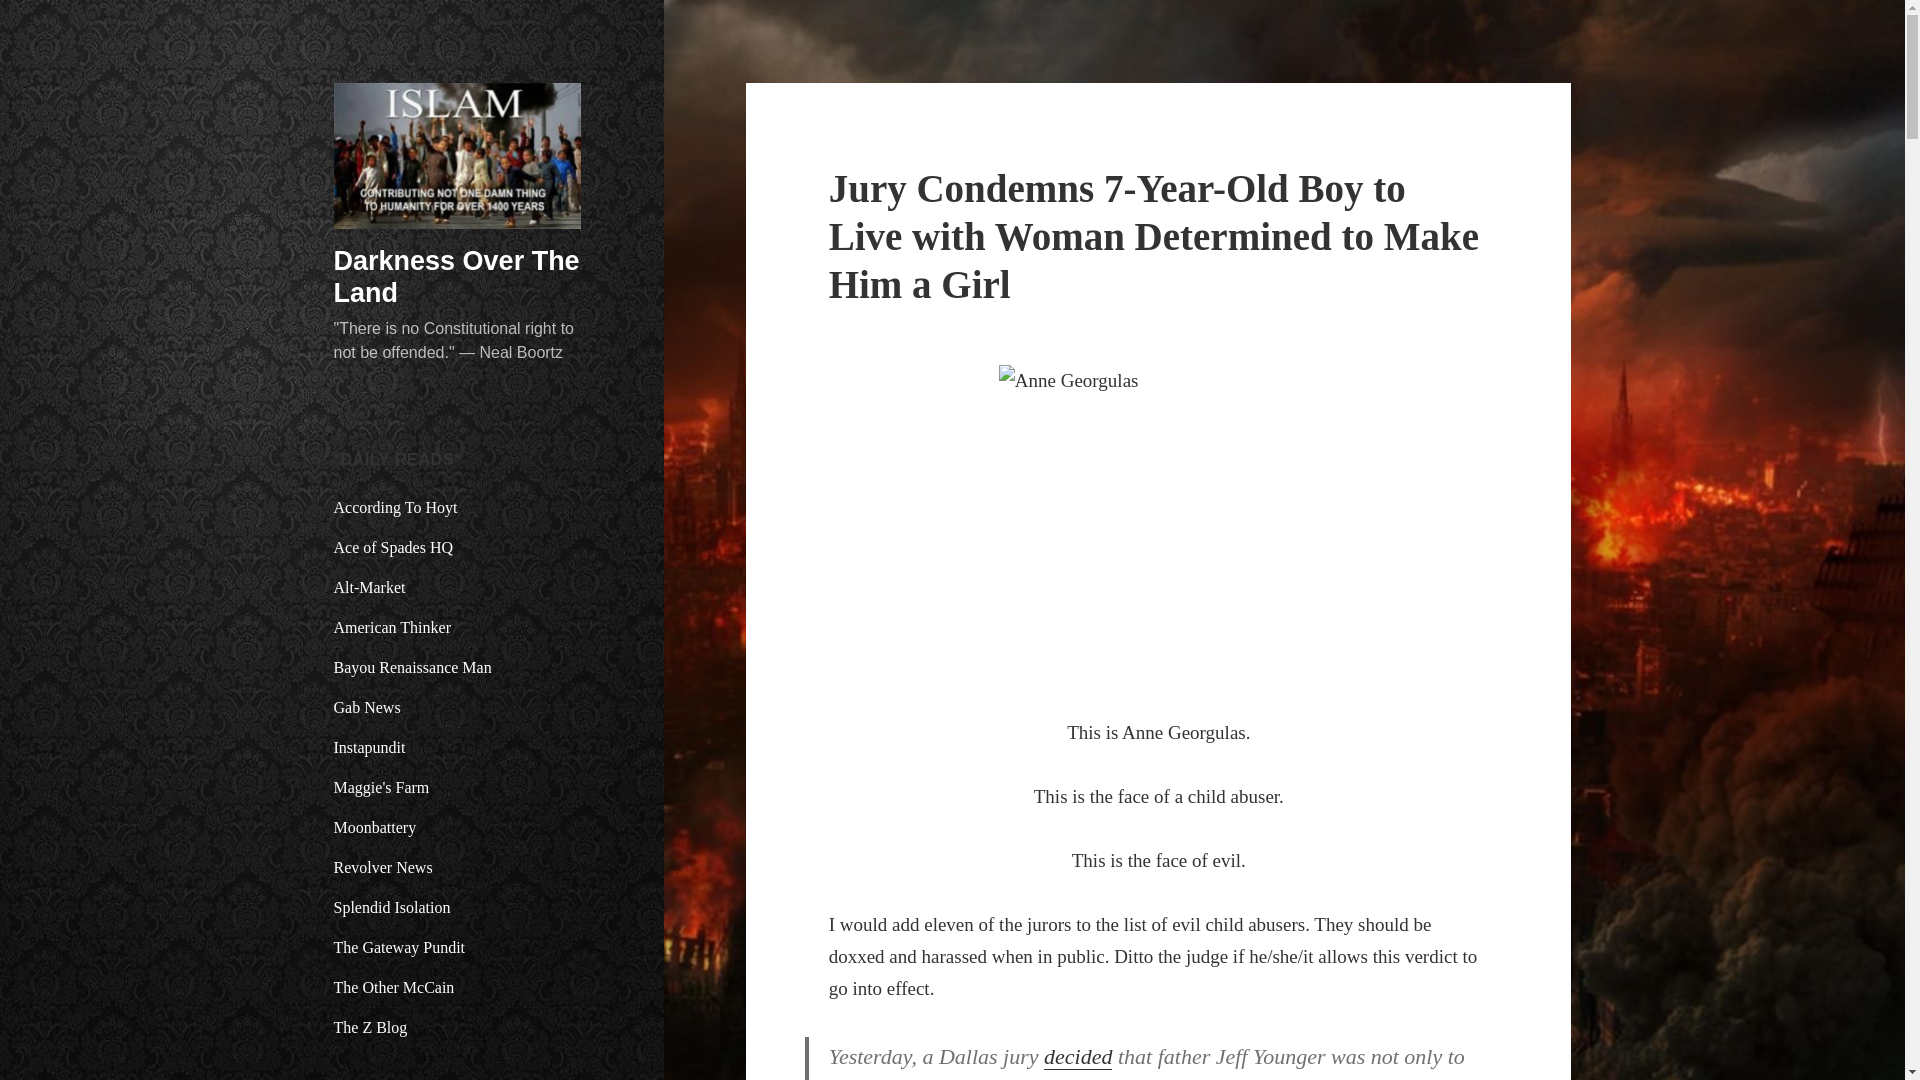 The height and width of the screenshot is (1080, 1920). I want to click on The Gateway Pundit, so click(400, 946).